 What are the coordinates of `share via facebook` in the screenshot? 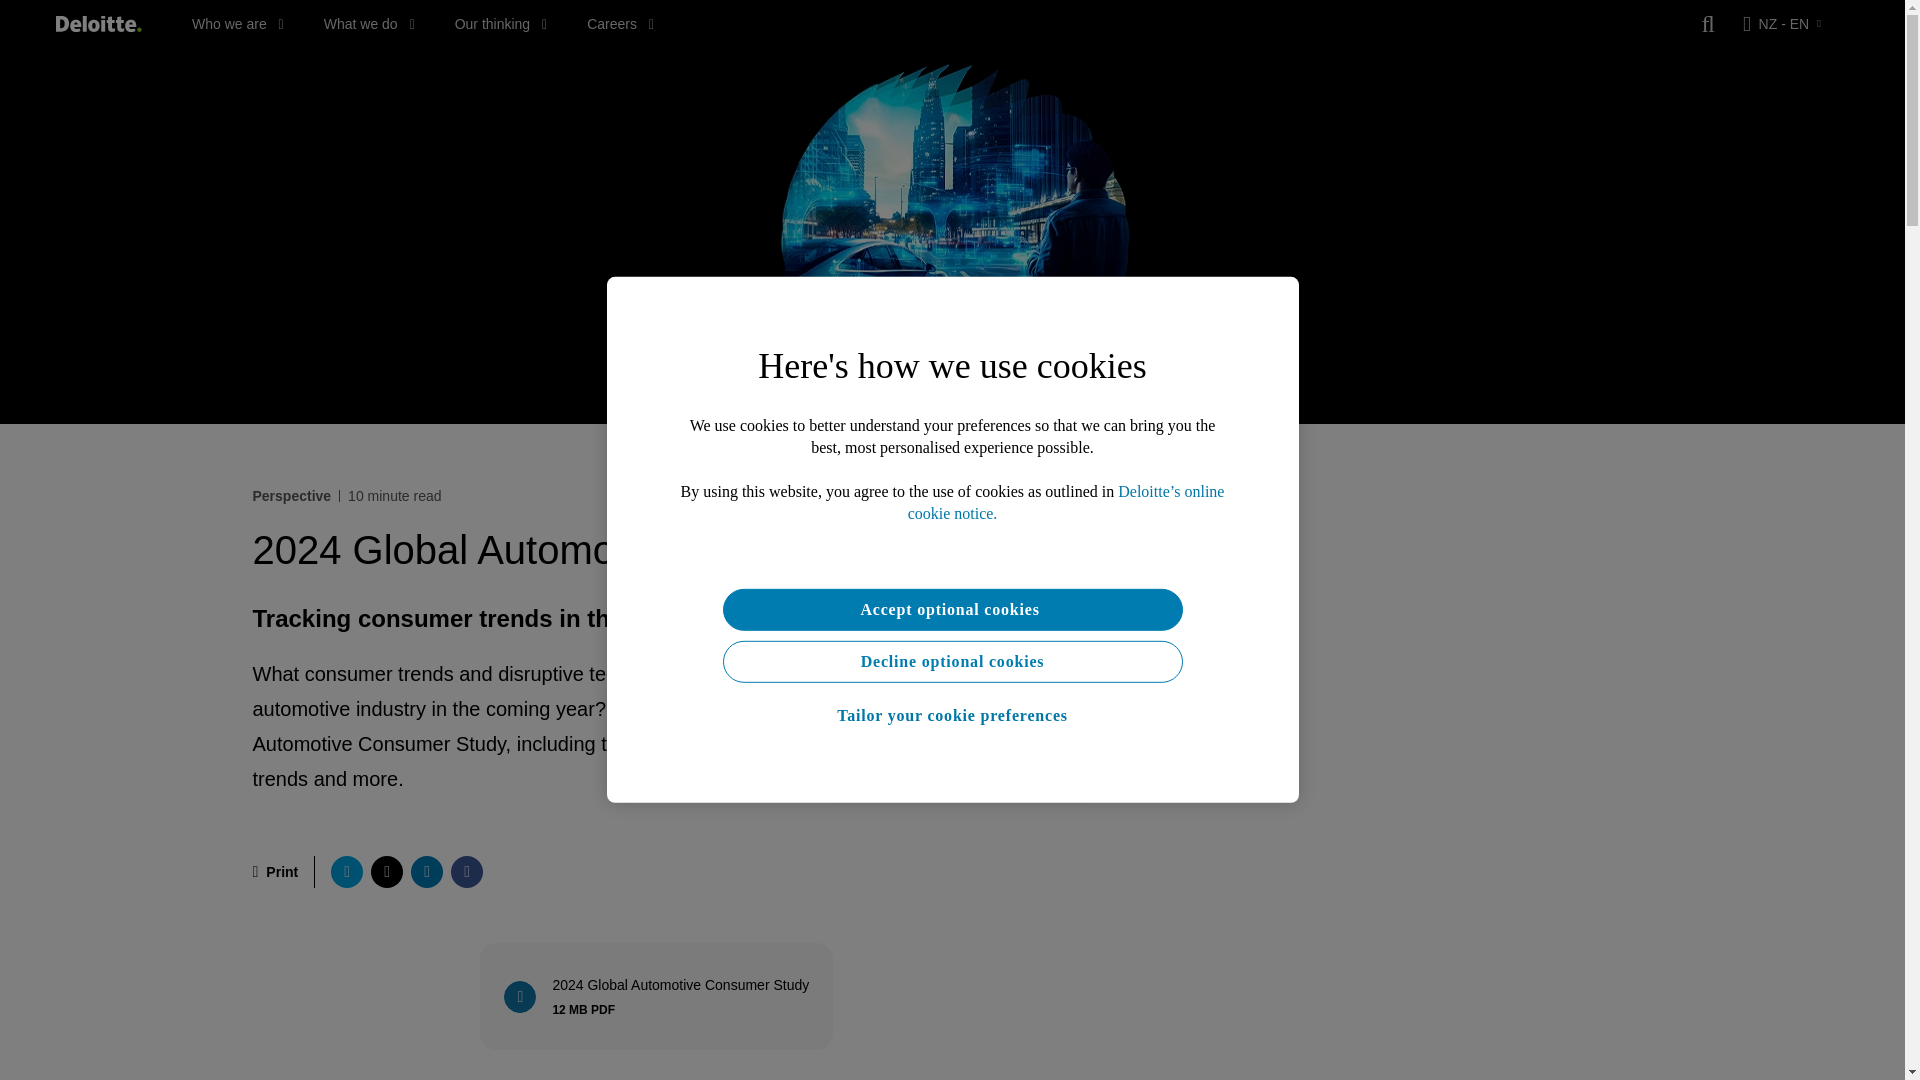 It's located at (620, 24).